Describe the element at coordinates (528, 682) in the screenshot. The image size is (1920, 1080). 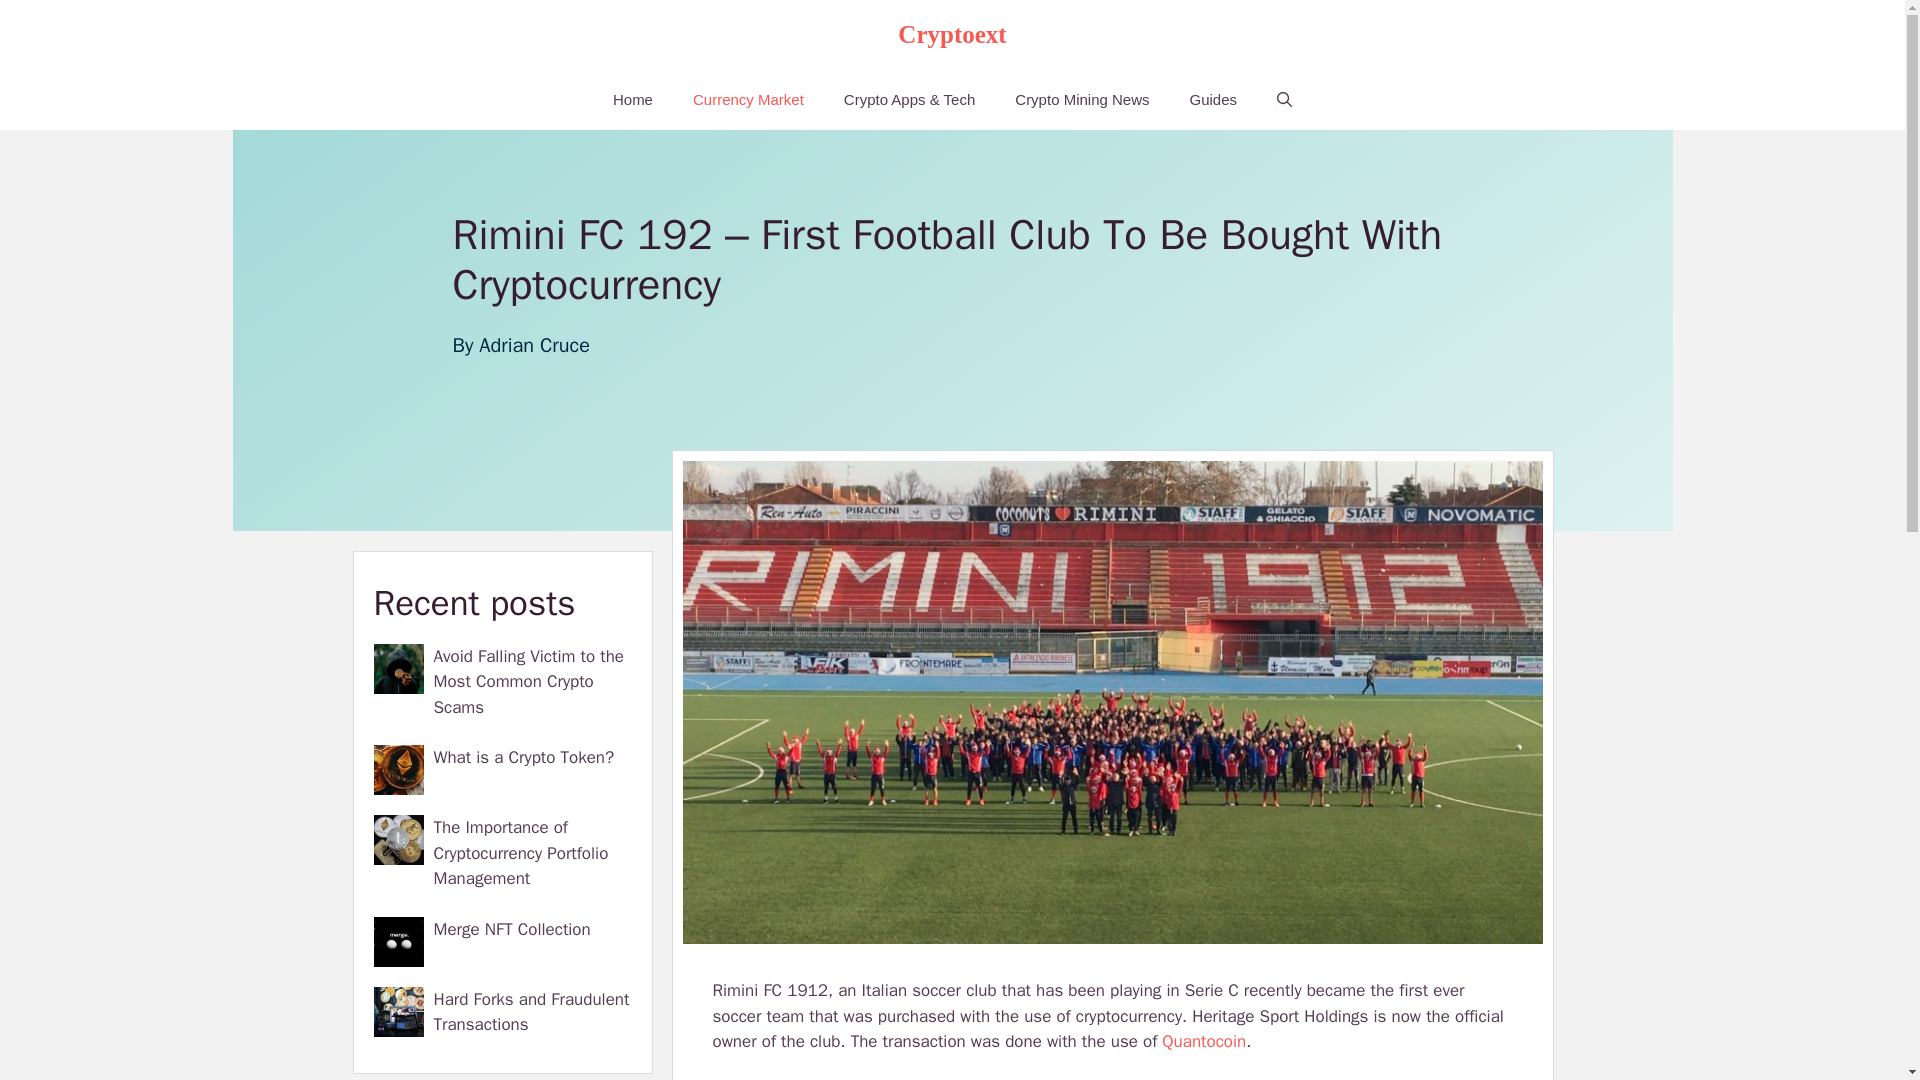
I see `Avoid Falling Victim to the Most Common Crypto Scams` at that location.